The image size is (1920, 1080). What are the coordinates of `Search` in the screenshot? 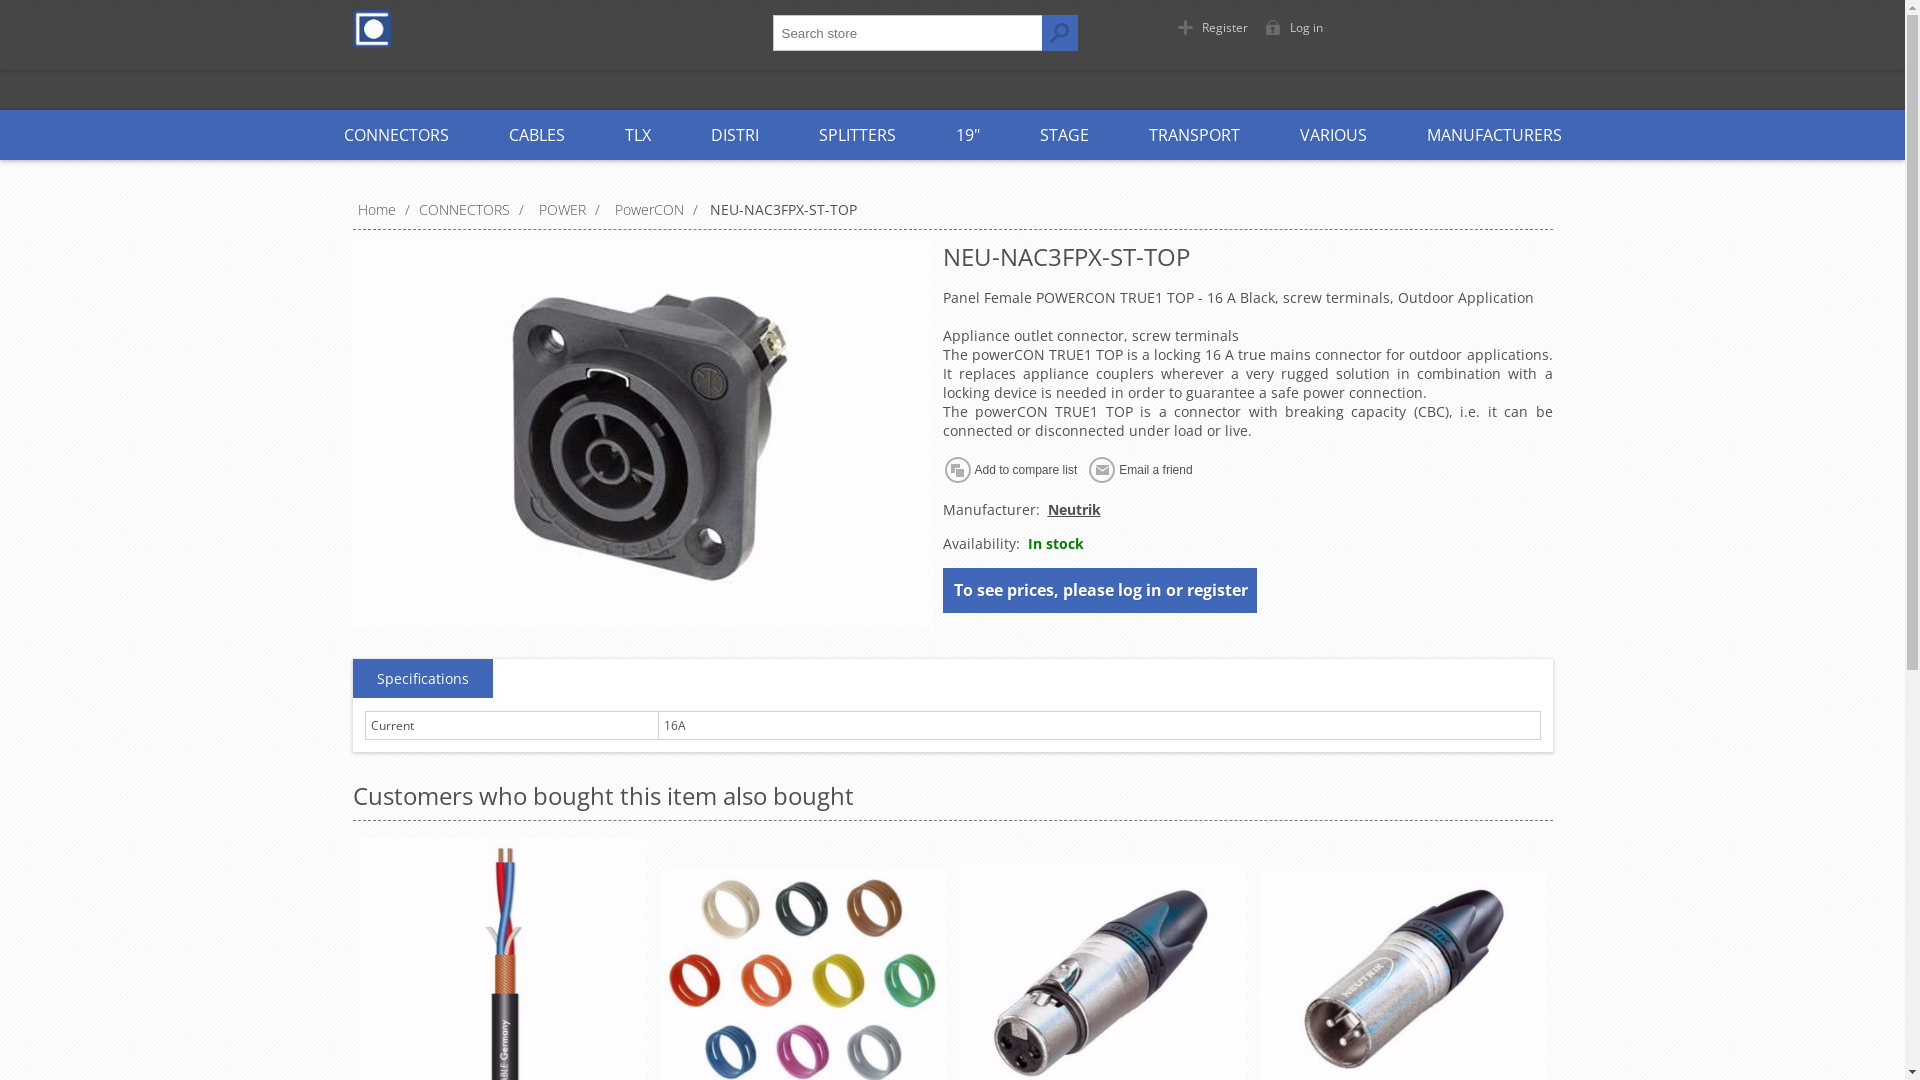 It's located at (1060, 33).